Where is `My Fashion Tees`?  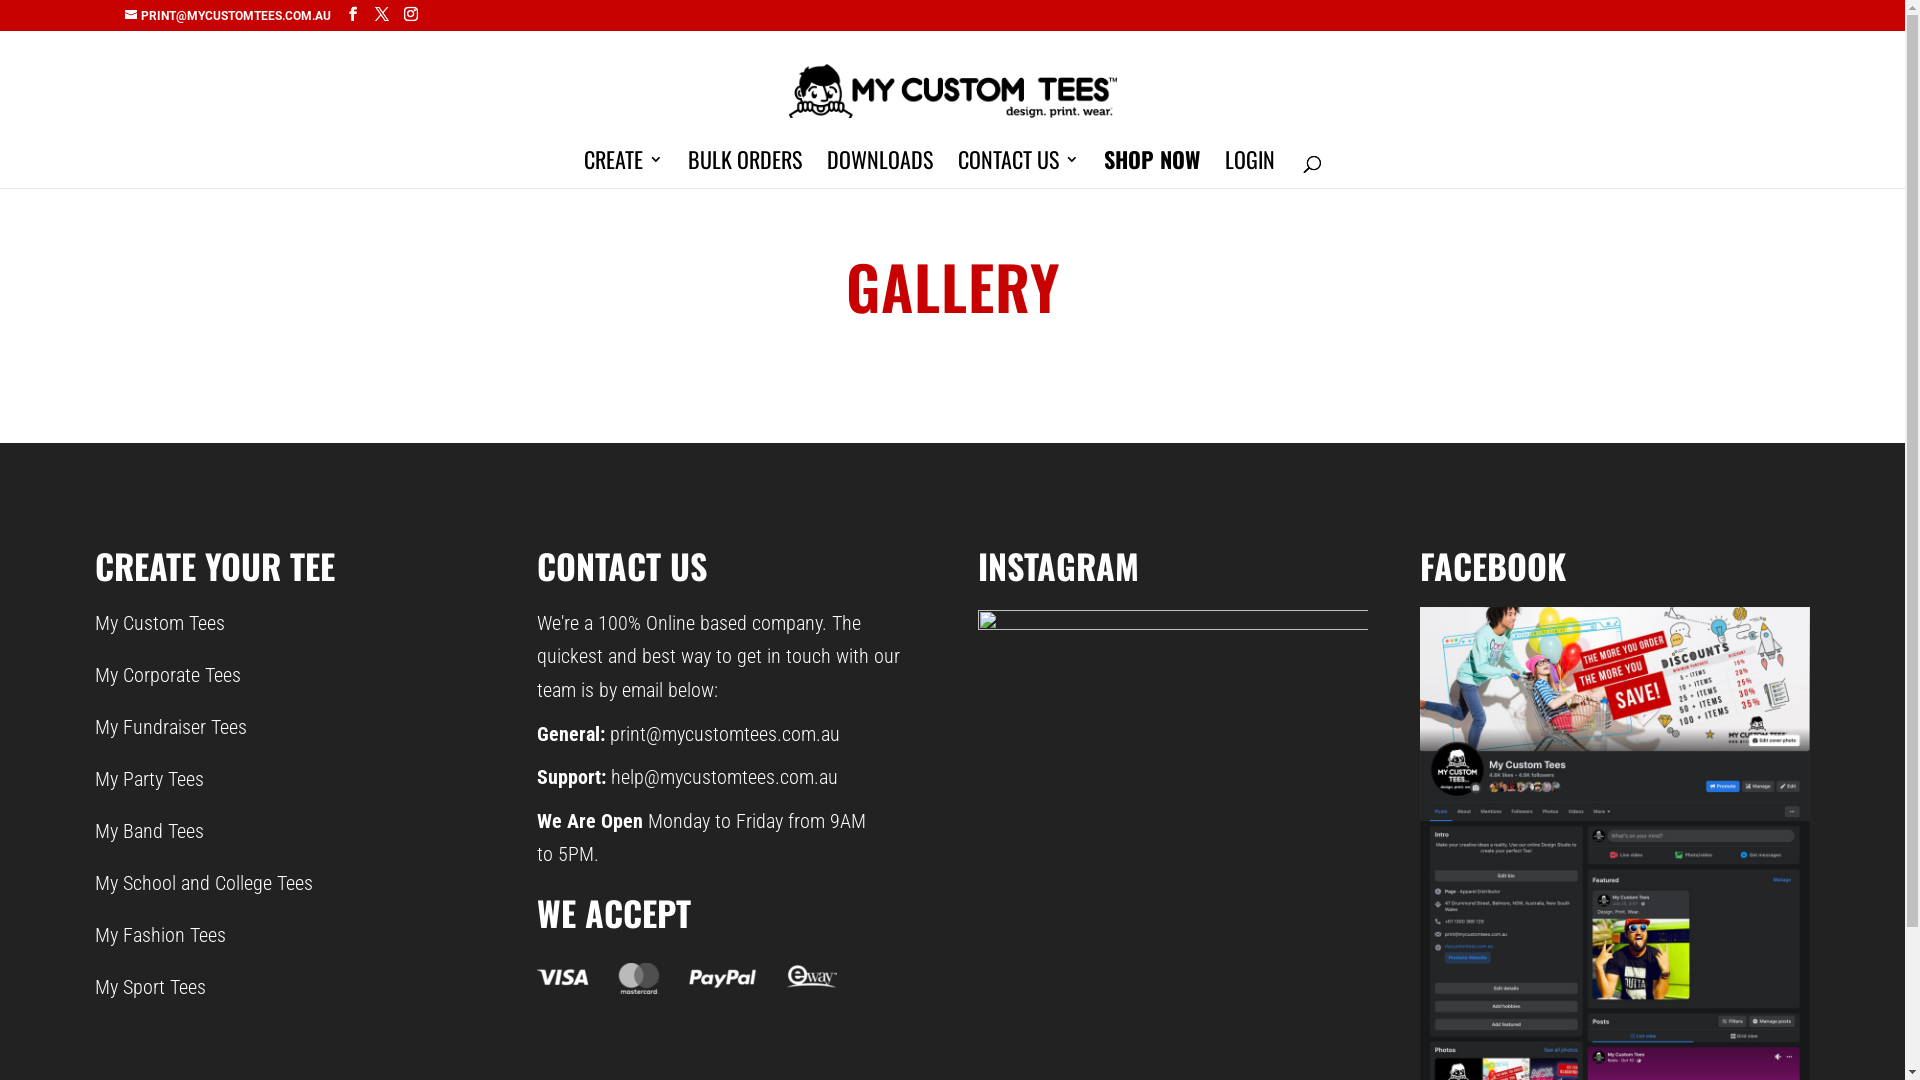 My Fashion Tees is located at coordinates (160, 935).